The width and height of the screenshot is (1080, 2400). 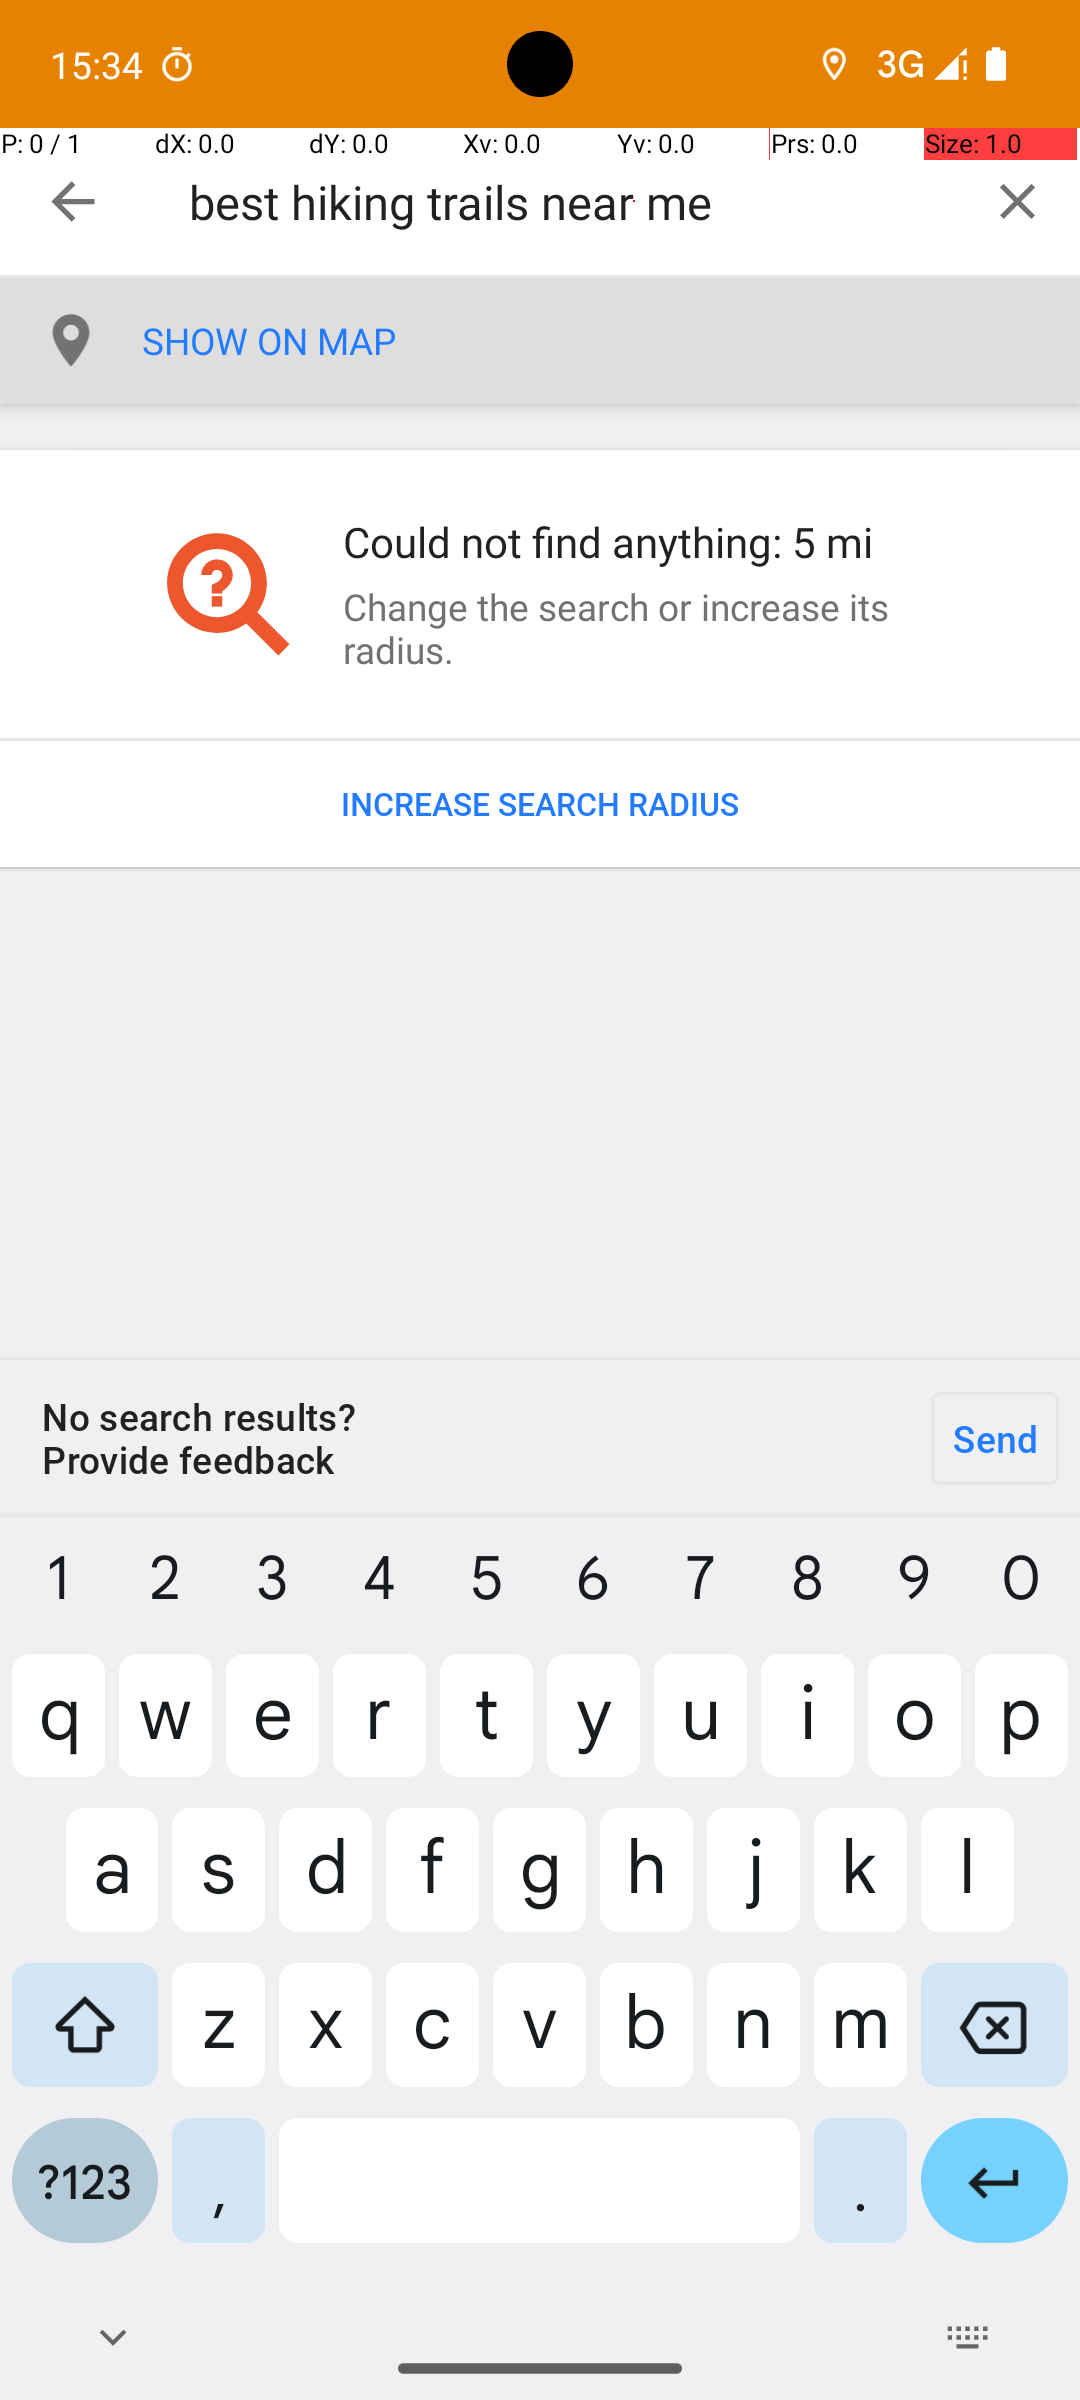 What do you see at coordinates (455, 1438) in the screenshot?
I see `No search results?
Provide feedback` at bounding box center [455, 1438].